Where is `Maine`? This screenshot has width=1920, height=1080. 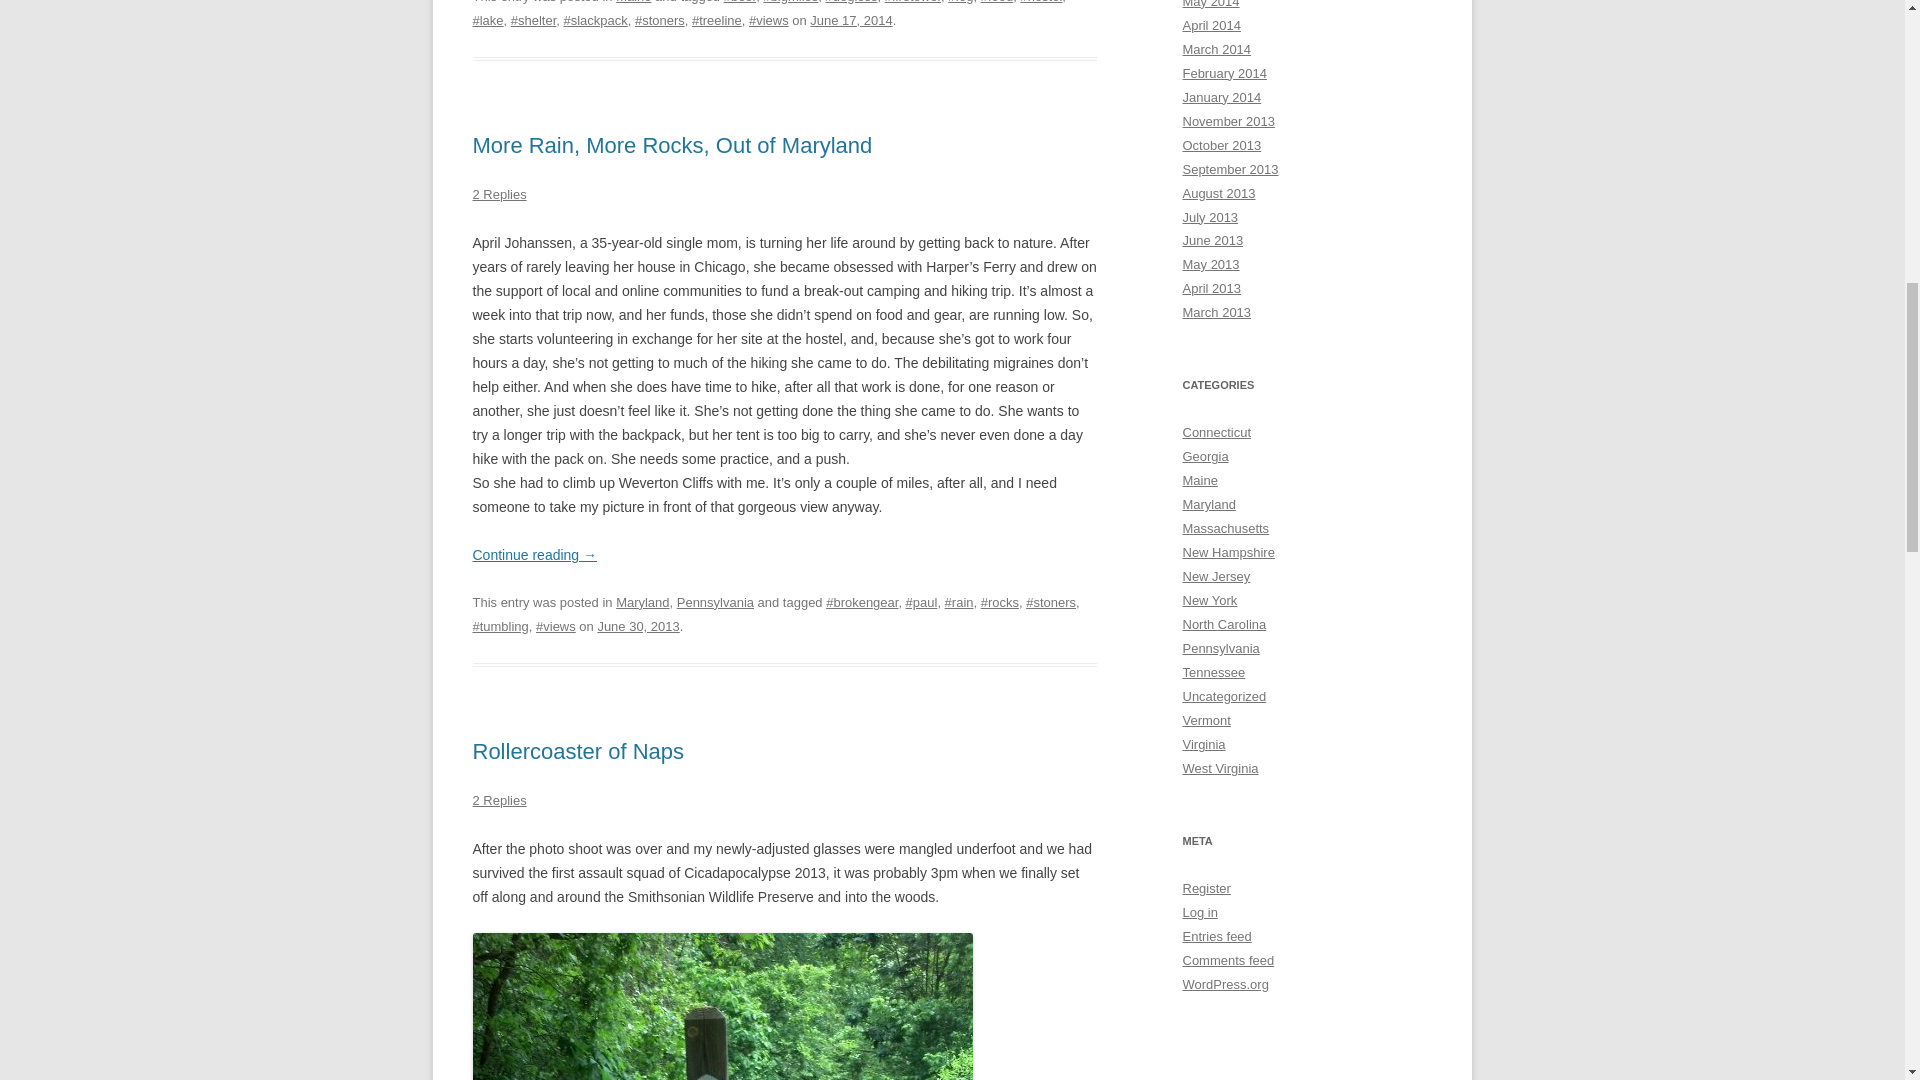
Maine is located at coordinates (633, 2).